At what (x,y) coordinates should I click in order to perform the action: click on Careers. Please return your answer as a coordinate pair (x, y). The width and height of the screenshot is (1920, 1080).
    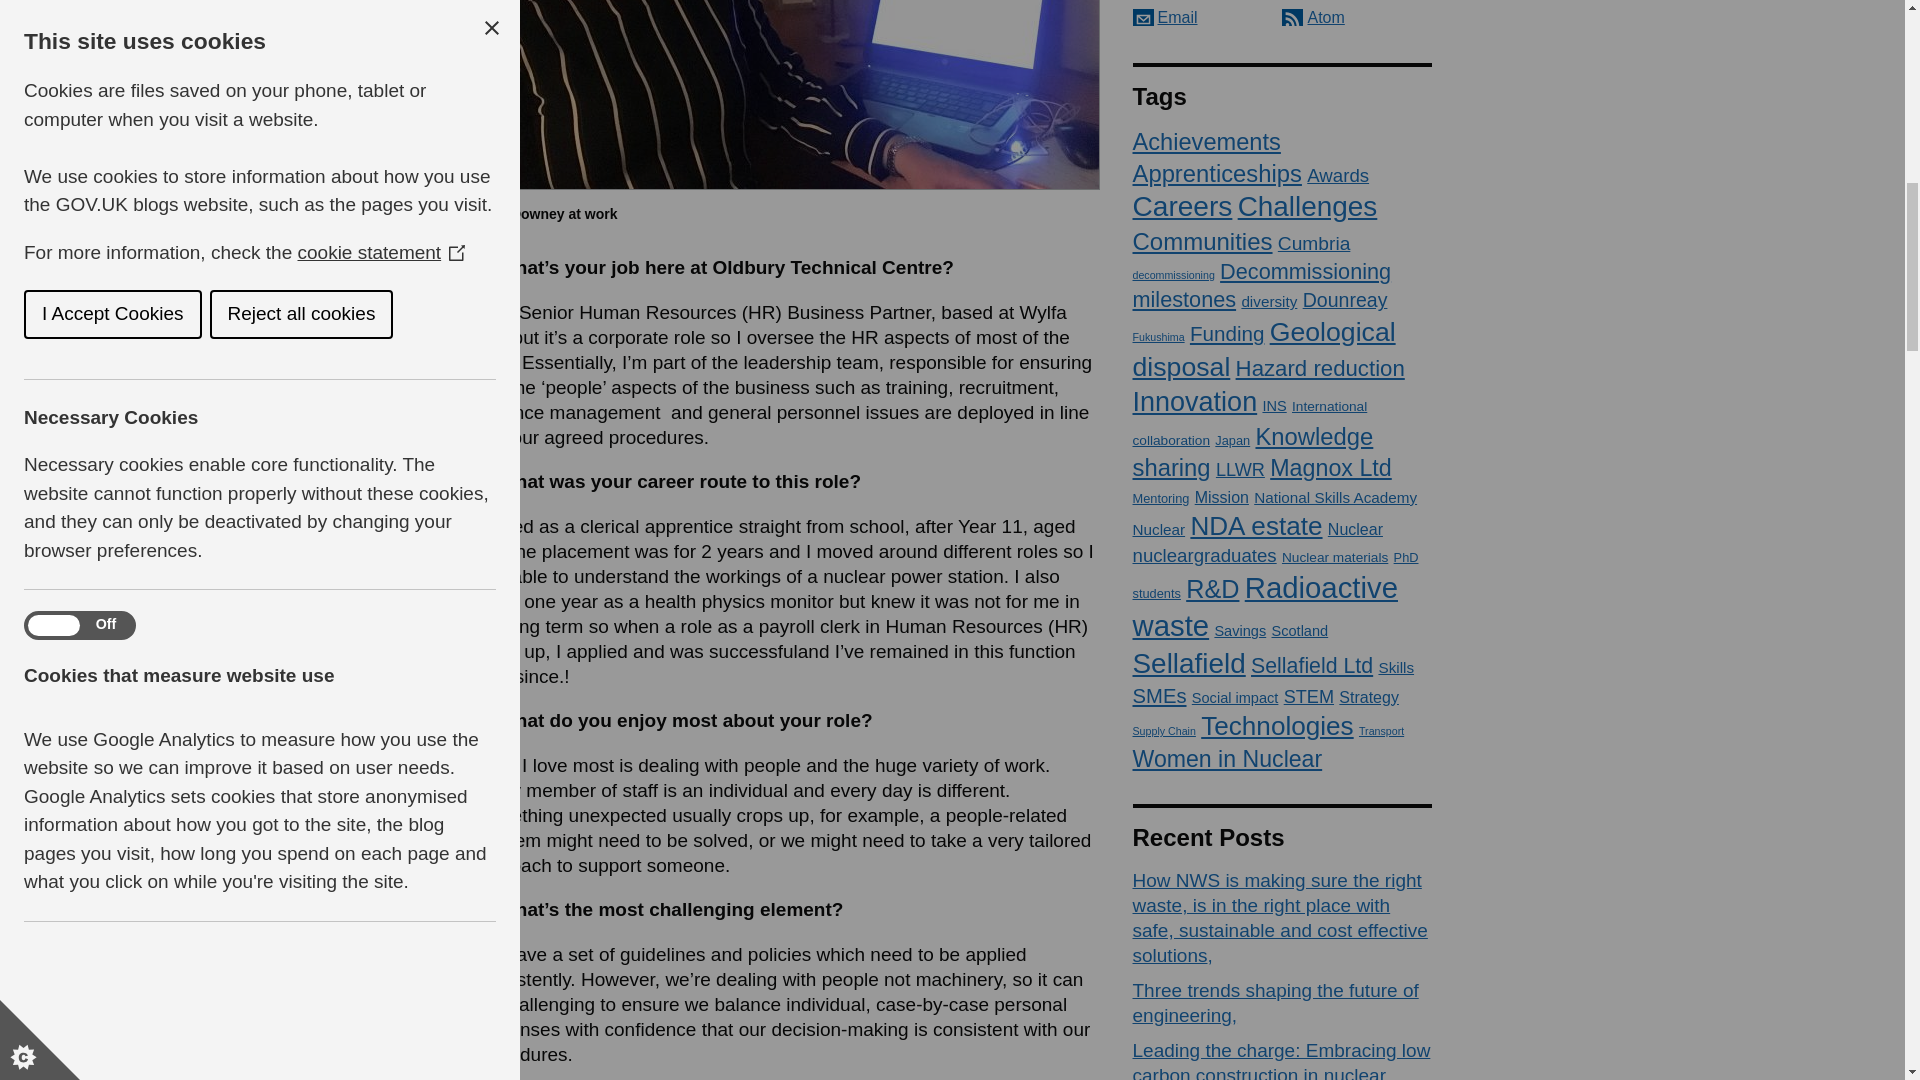
    Looking at the image, I should click on (1182, 206).